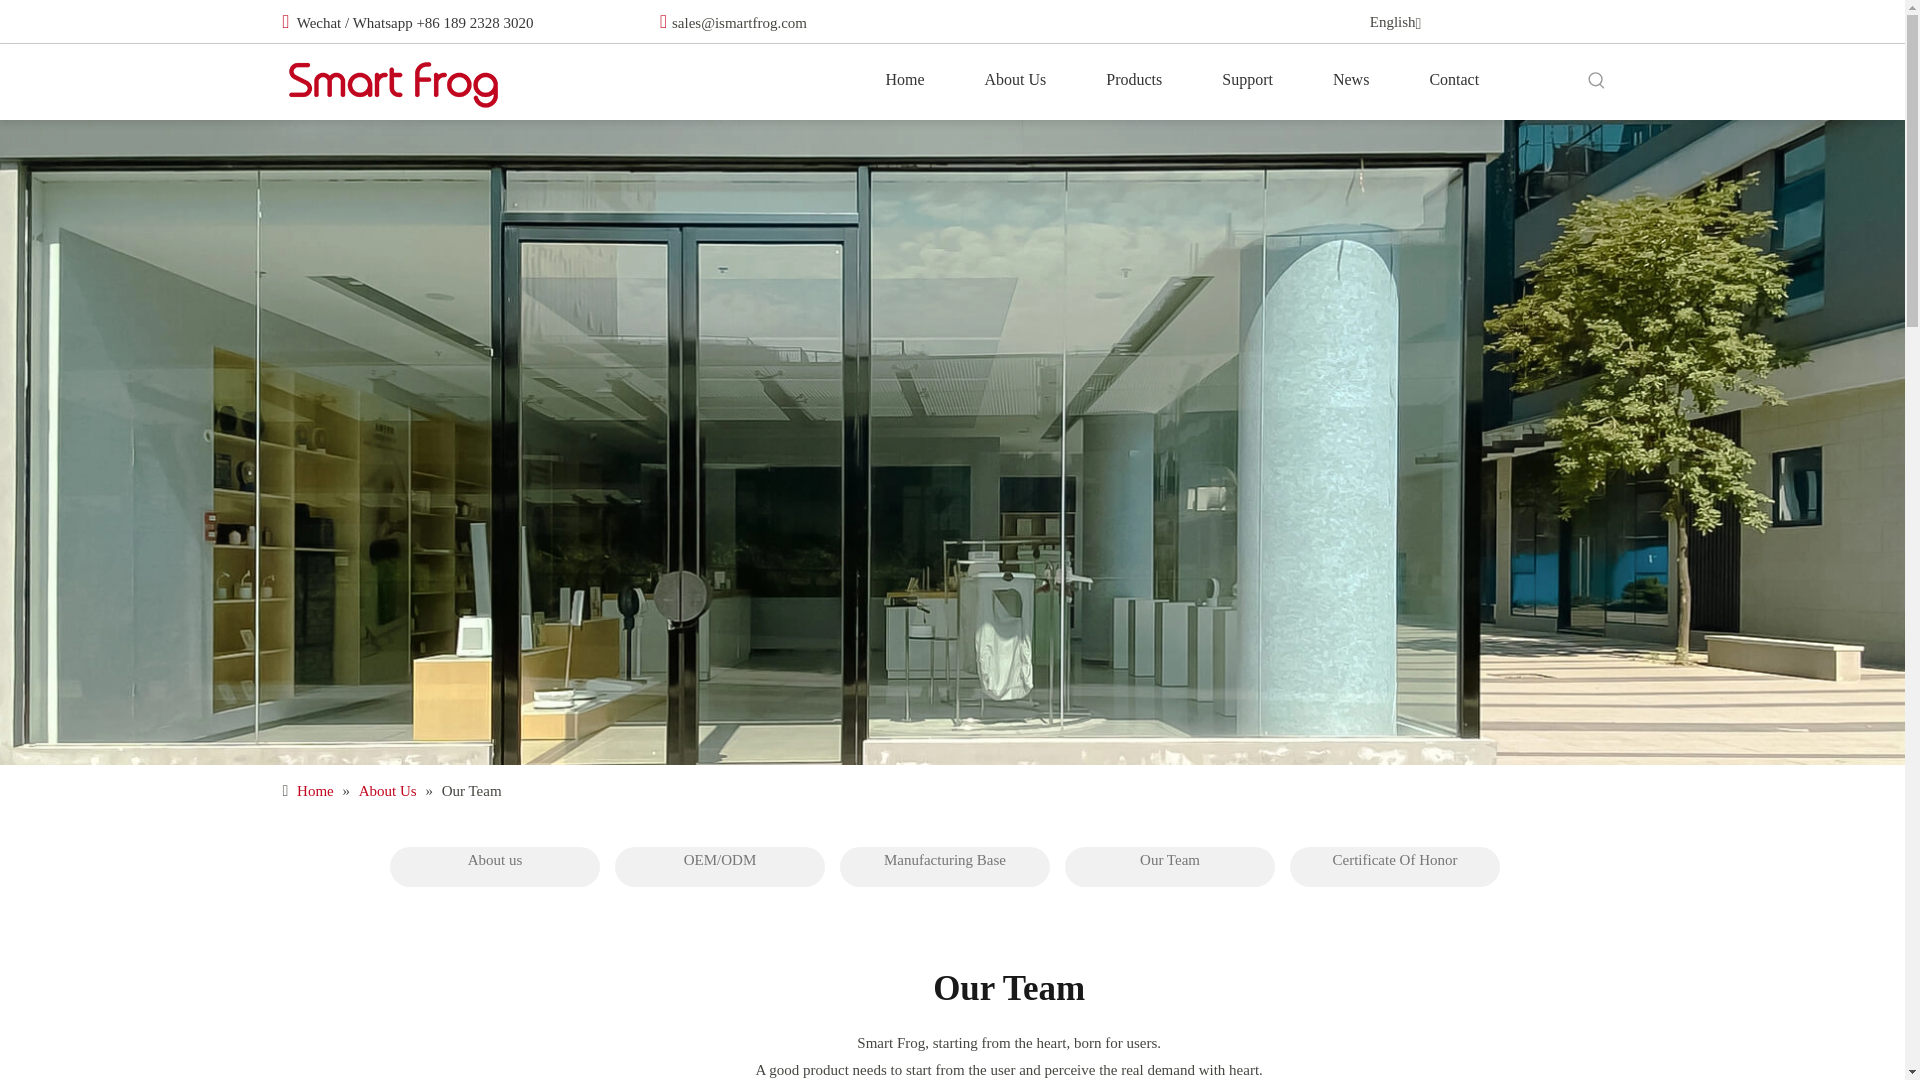 The width and height of the screenshot is (1920, 1080). Describe the element at coordinates (1014, 79) in the screenshot. I see `About Us` at that location.